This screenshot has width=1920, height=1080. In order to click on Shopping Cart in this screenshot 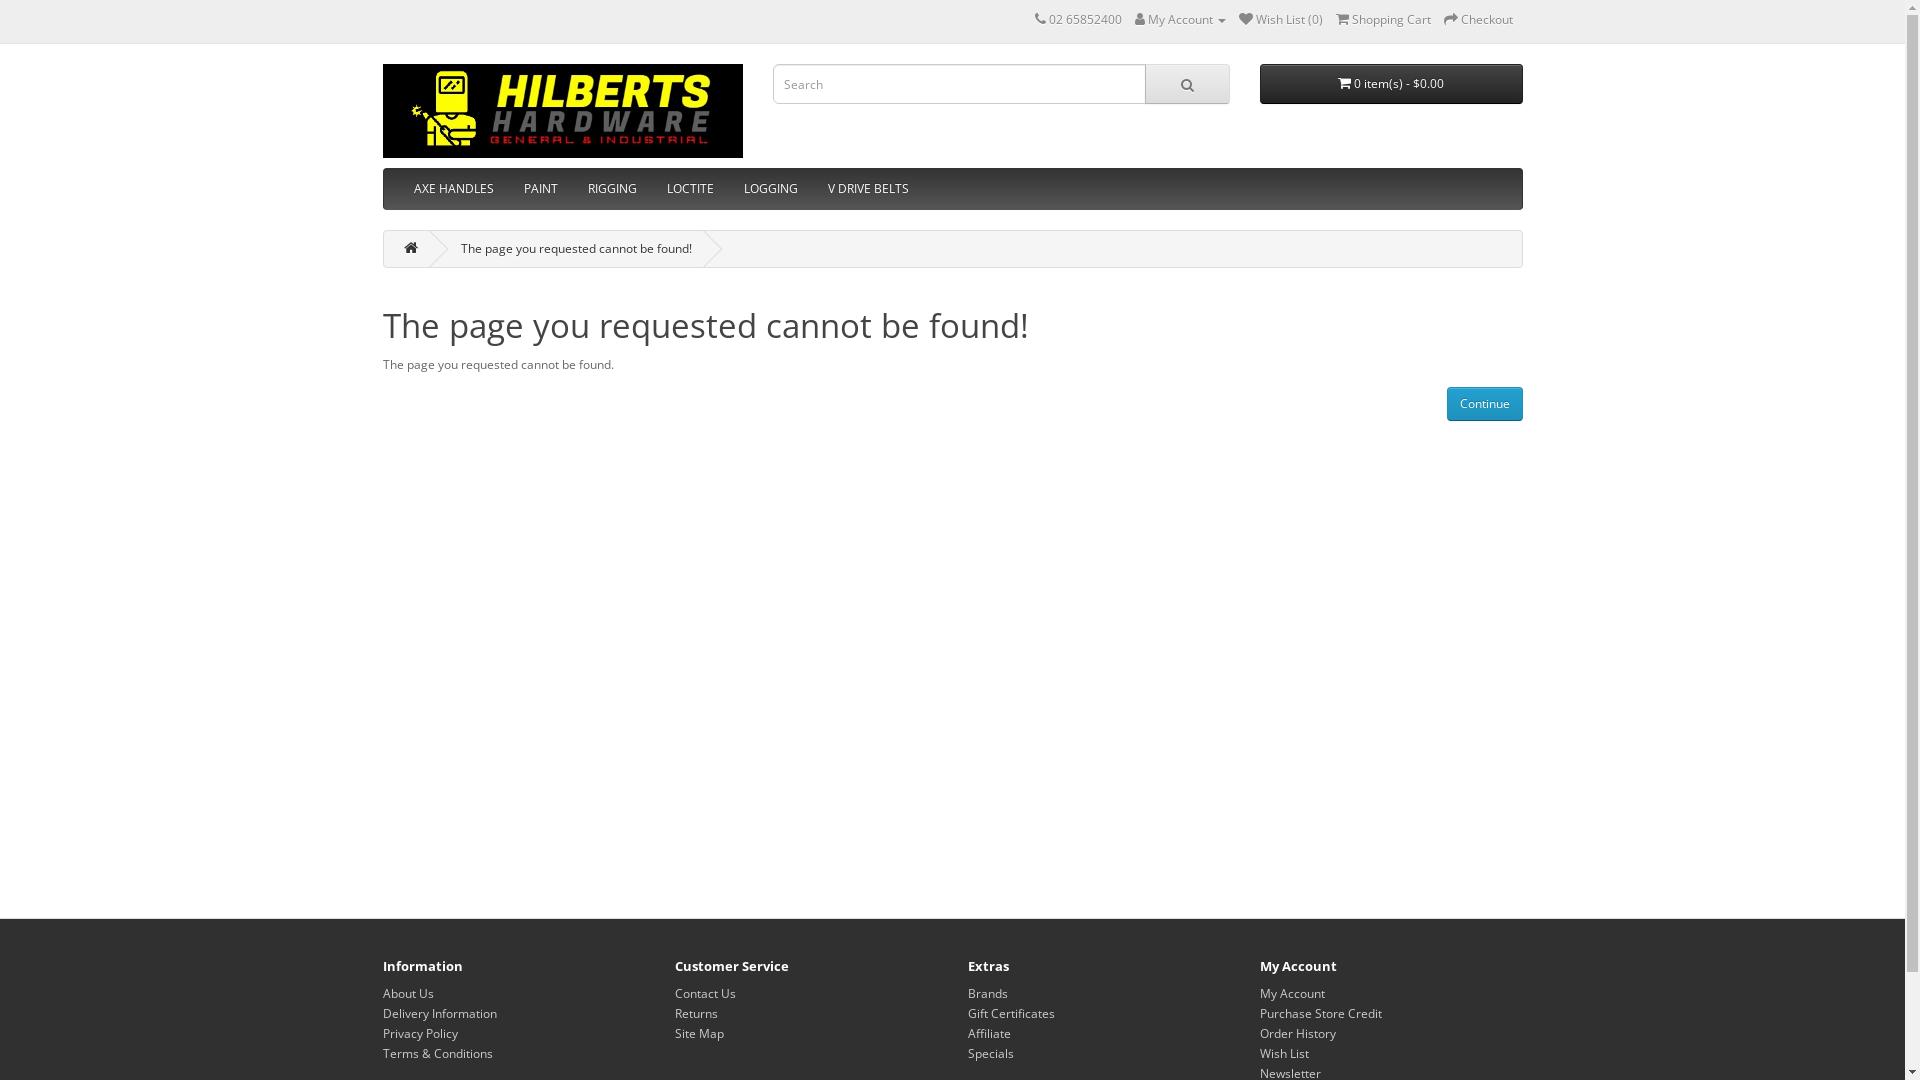, I will do `click(1384, 20)`.